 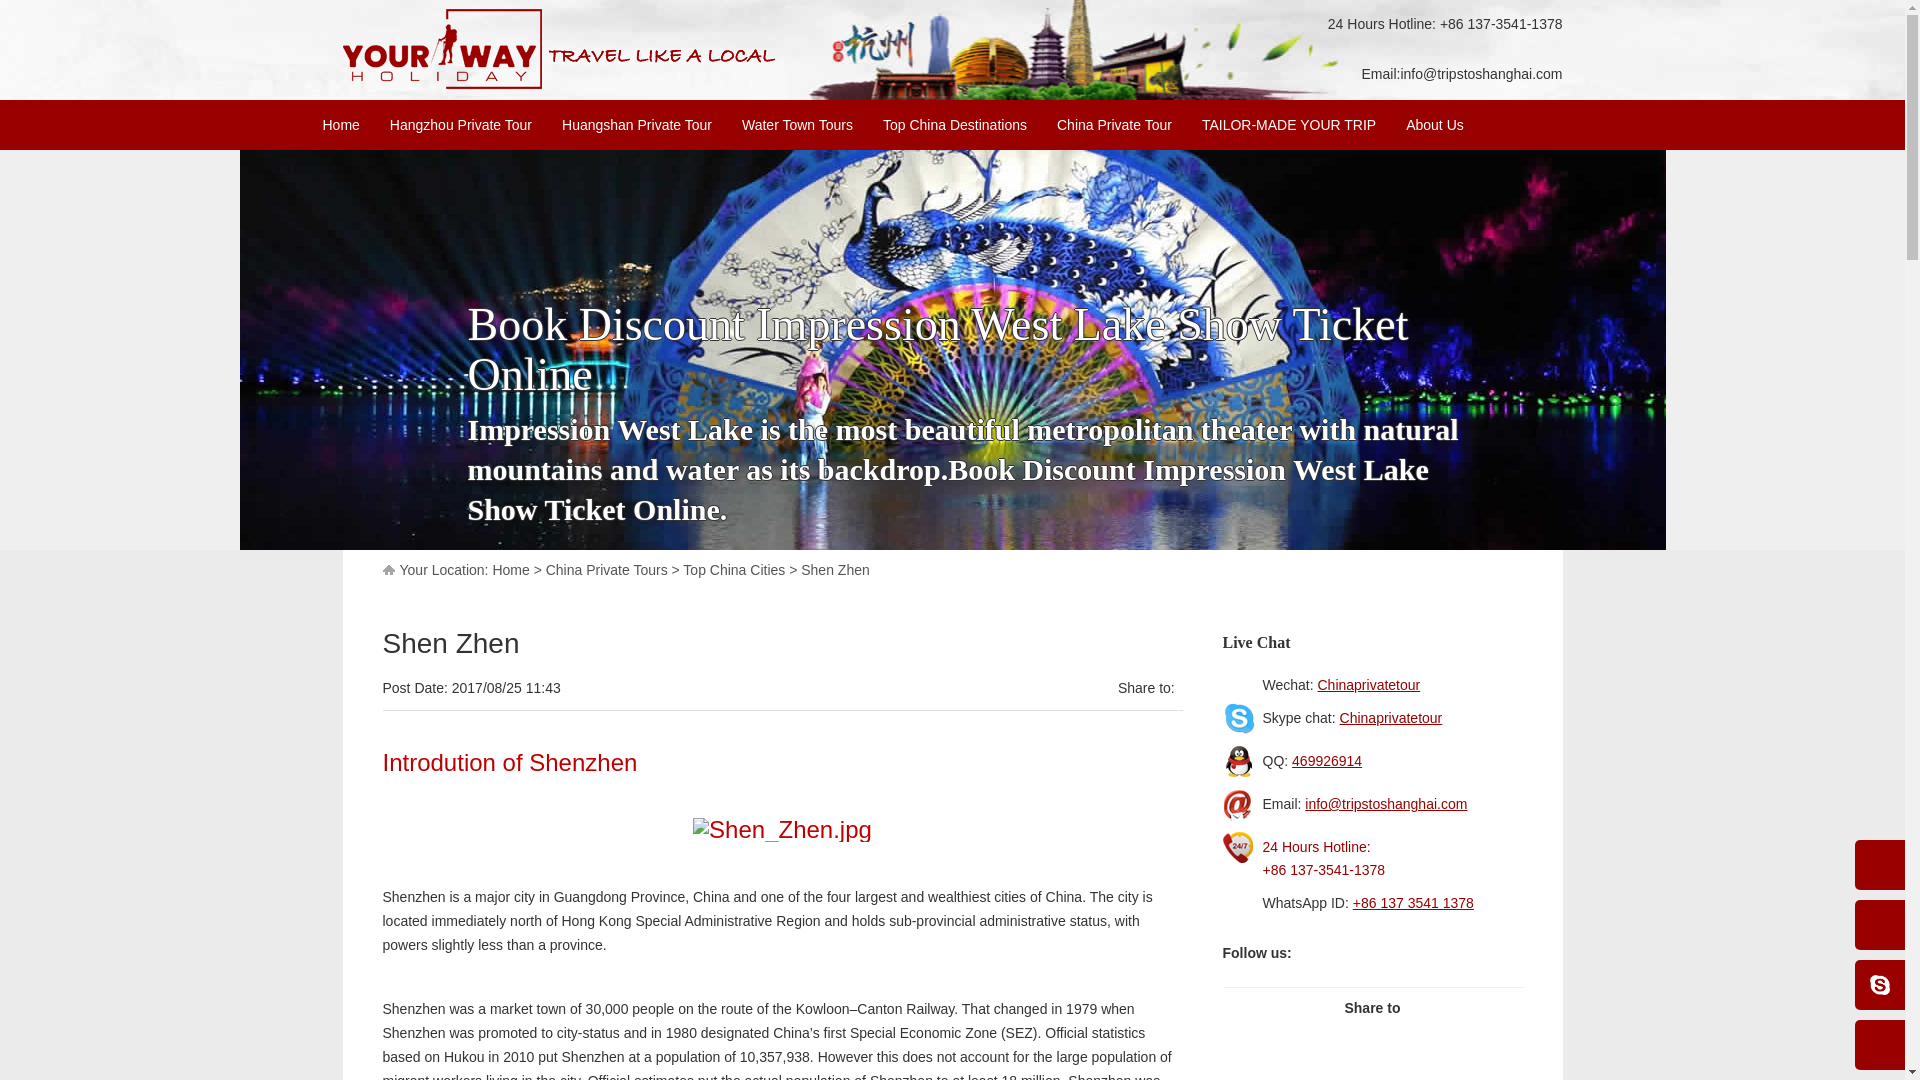 I want to click on China Private Tour, so click(x=1114, y=125).